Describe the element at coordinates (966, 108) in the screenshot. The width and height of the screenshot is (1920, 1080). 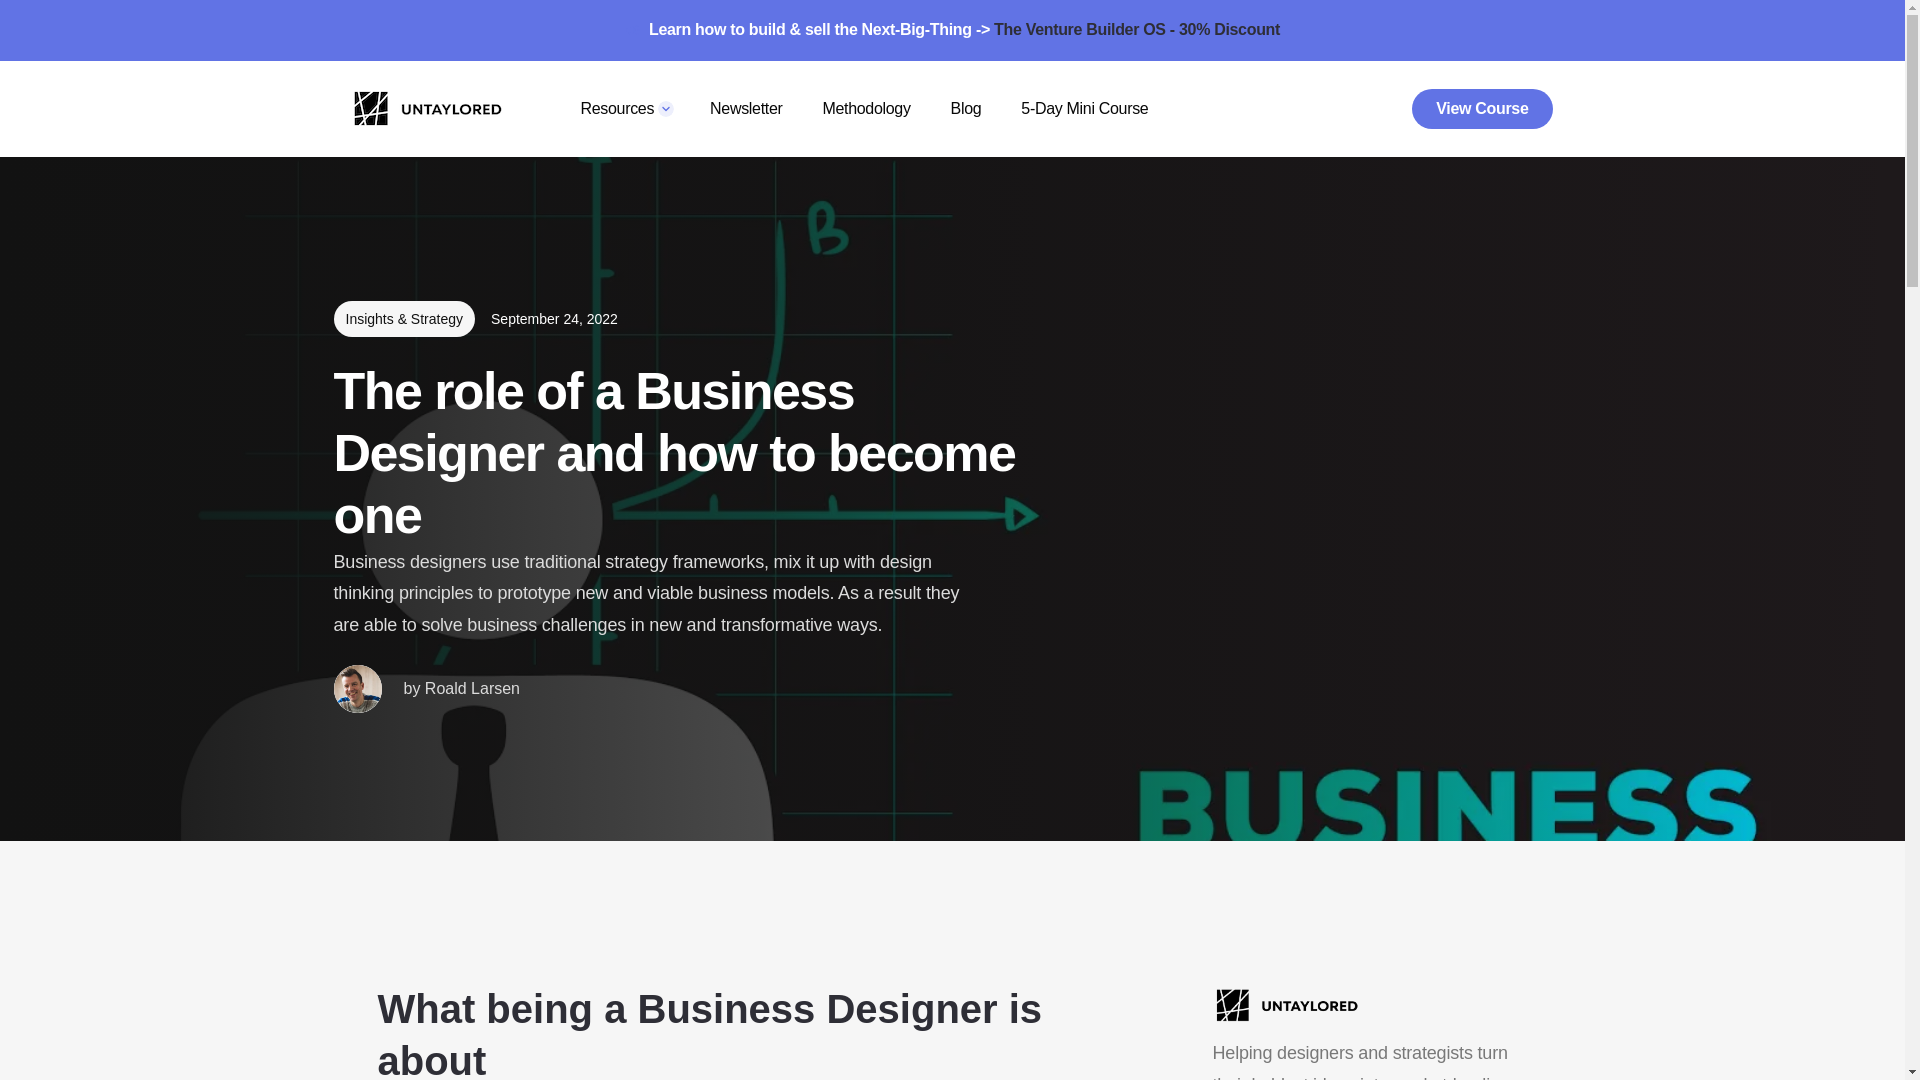
I see `Blog` at that location.